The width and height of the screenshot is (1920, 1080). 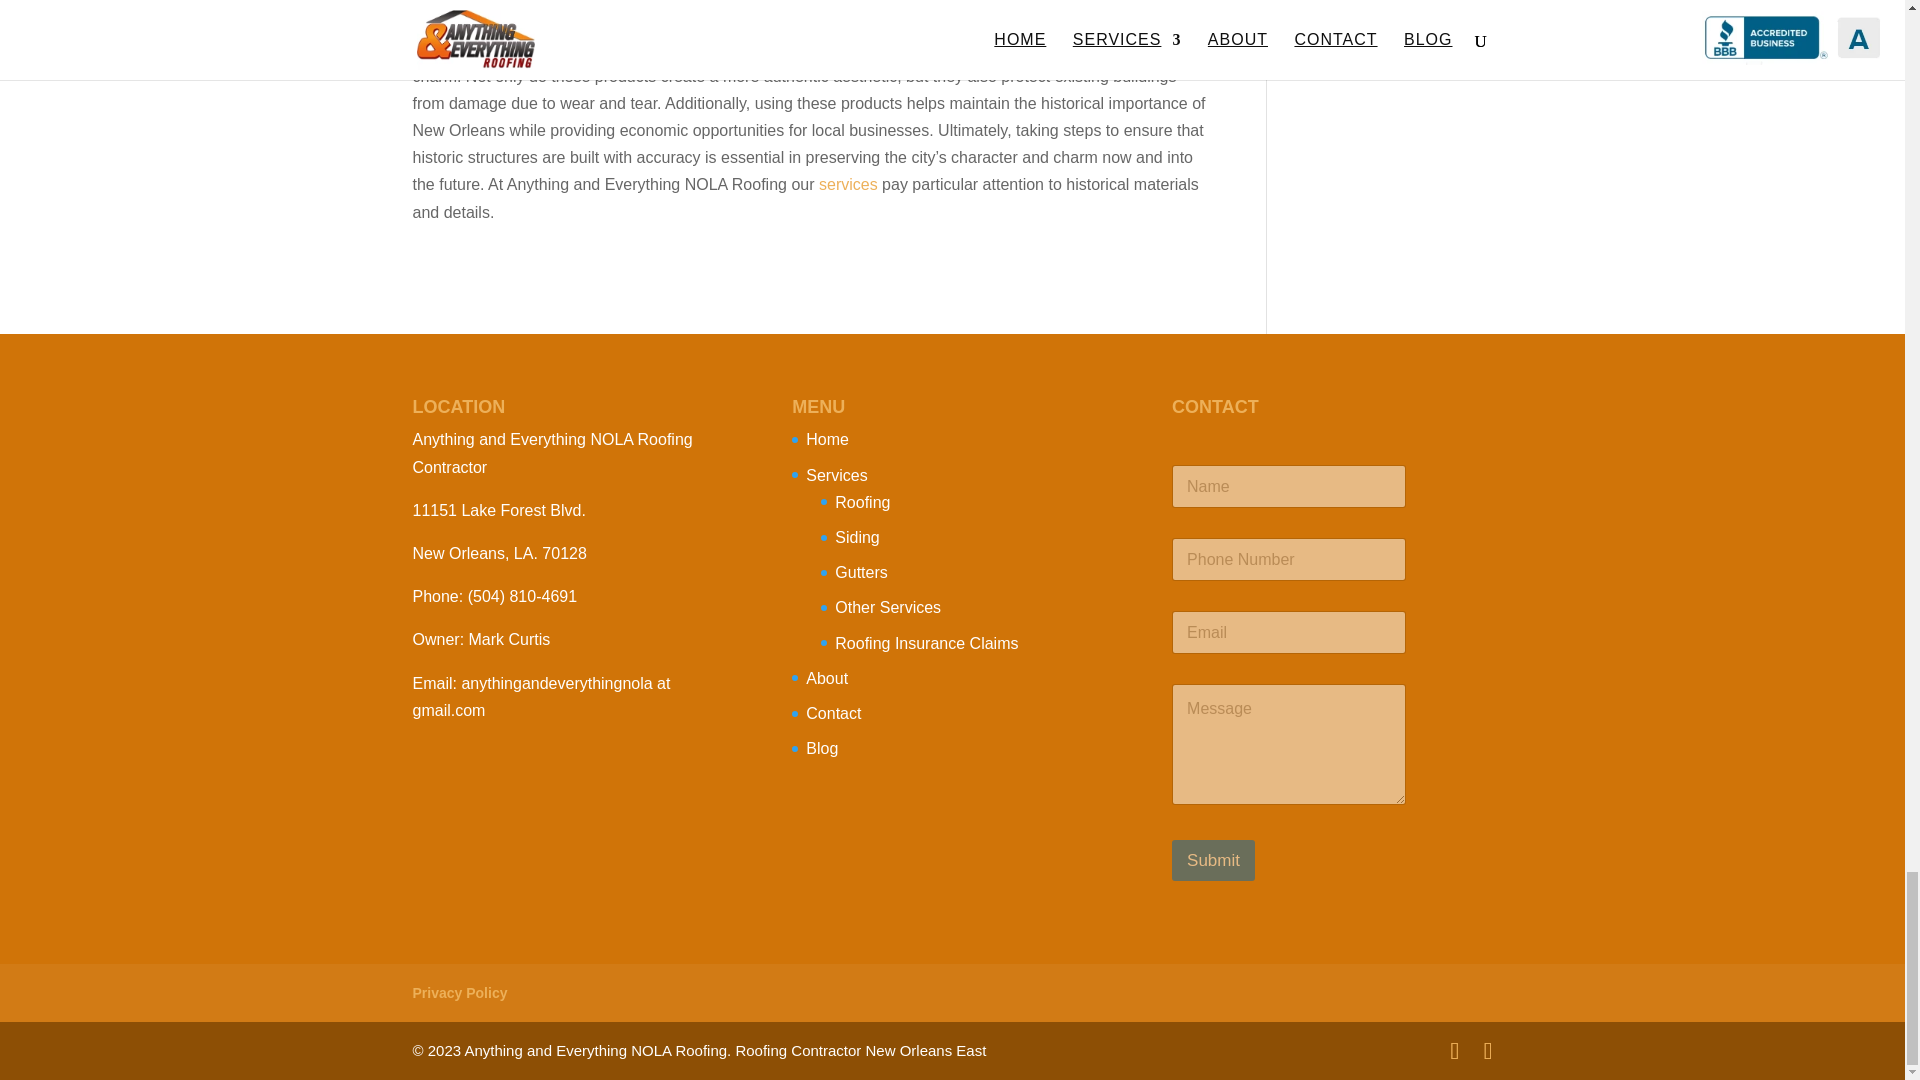 What do you see at coordinates (926, 644) in the screenshot?
I see `Roofing Insurance Claims` at bounding box center [926, 644].